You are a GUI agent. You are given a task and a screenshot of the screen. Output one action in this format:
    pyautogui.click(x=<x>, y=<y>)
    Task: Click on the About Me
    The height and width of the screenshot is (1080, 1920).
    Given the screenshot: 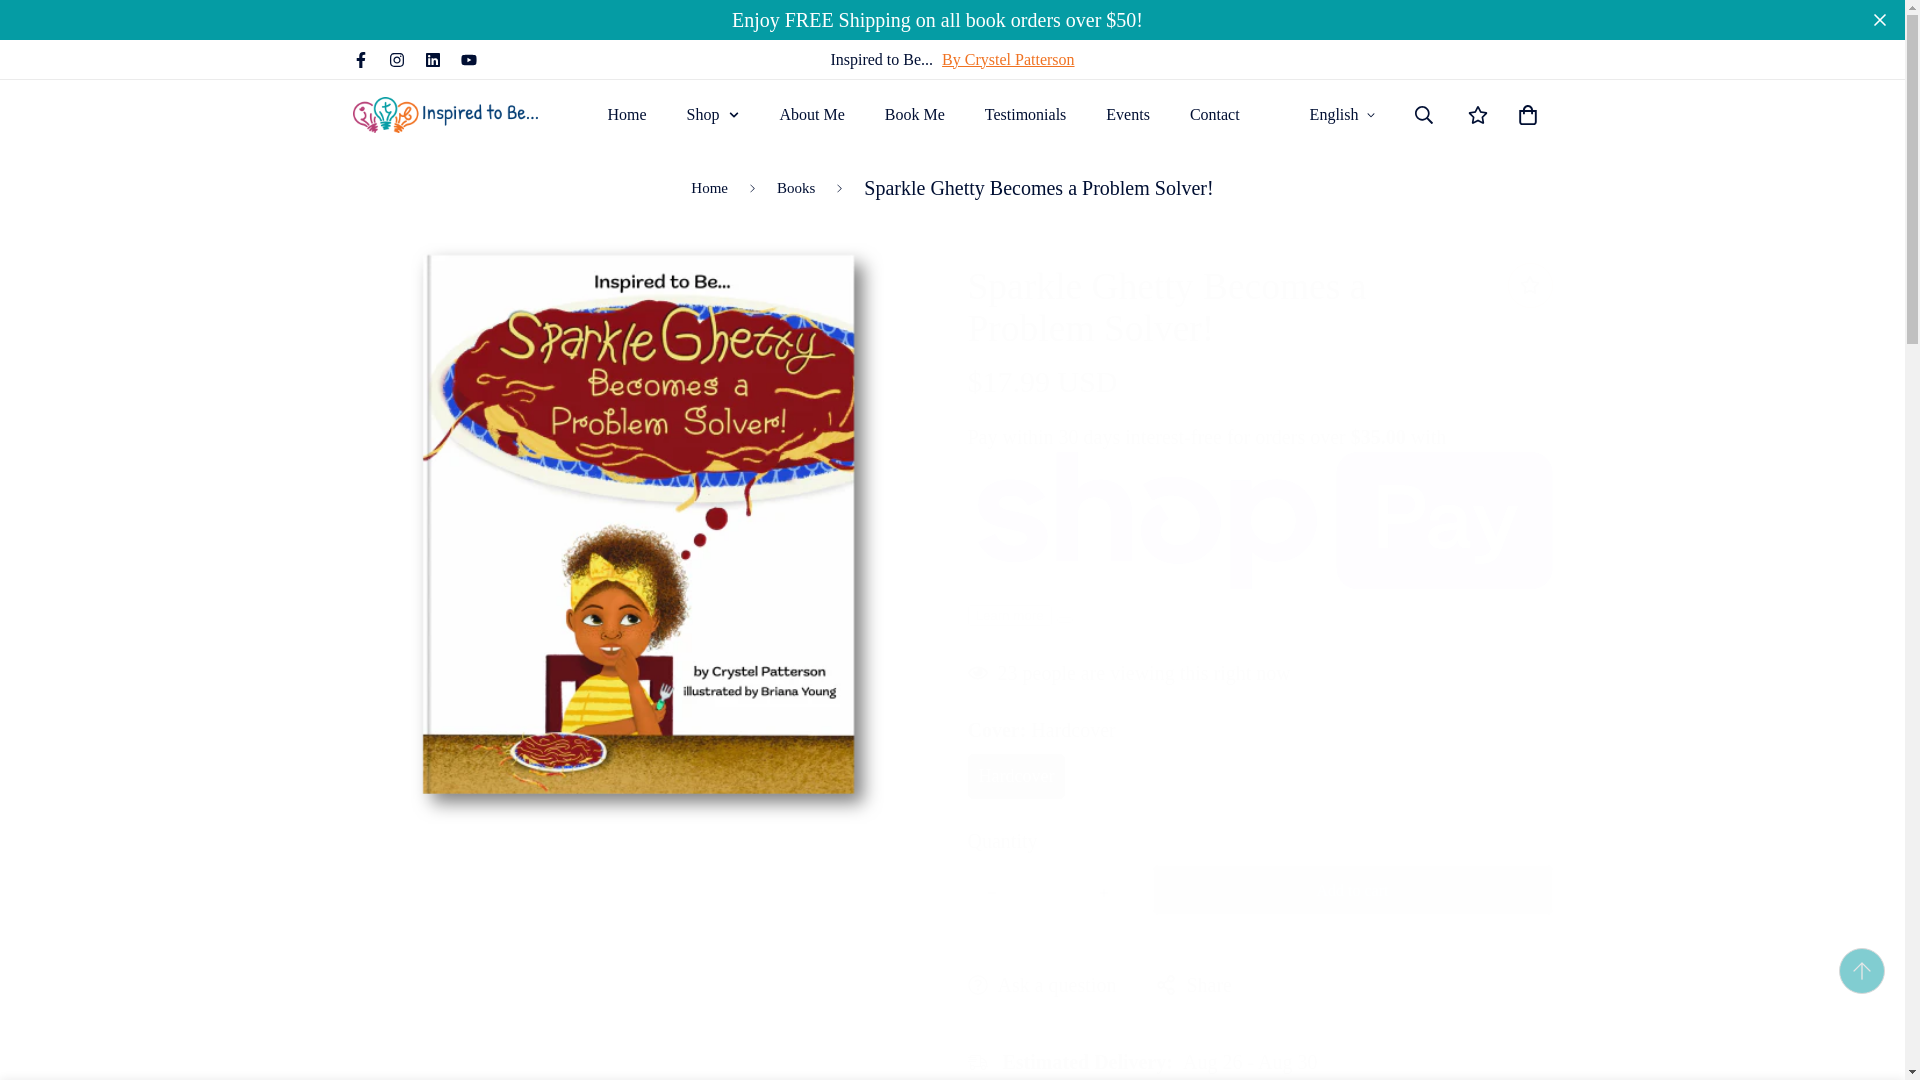 What is the action you would take?
    pyautogui.click(x=1214, y=114)
    